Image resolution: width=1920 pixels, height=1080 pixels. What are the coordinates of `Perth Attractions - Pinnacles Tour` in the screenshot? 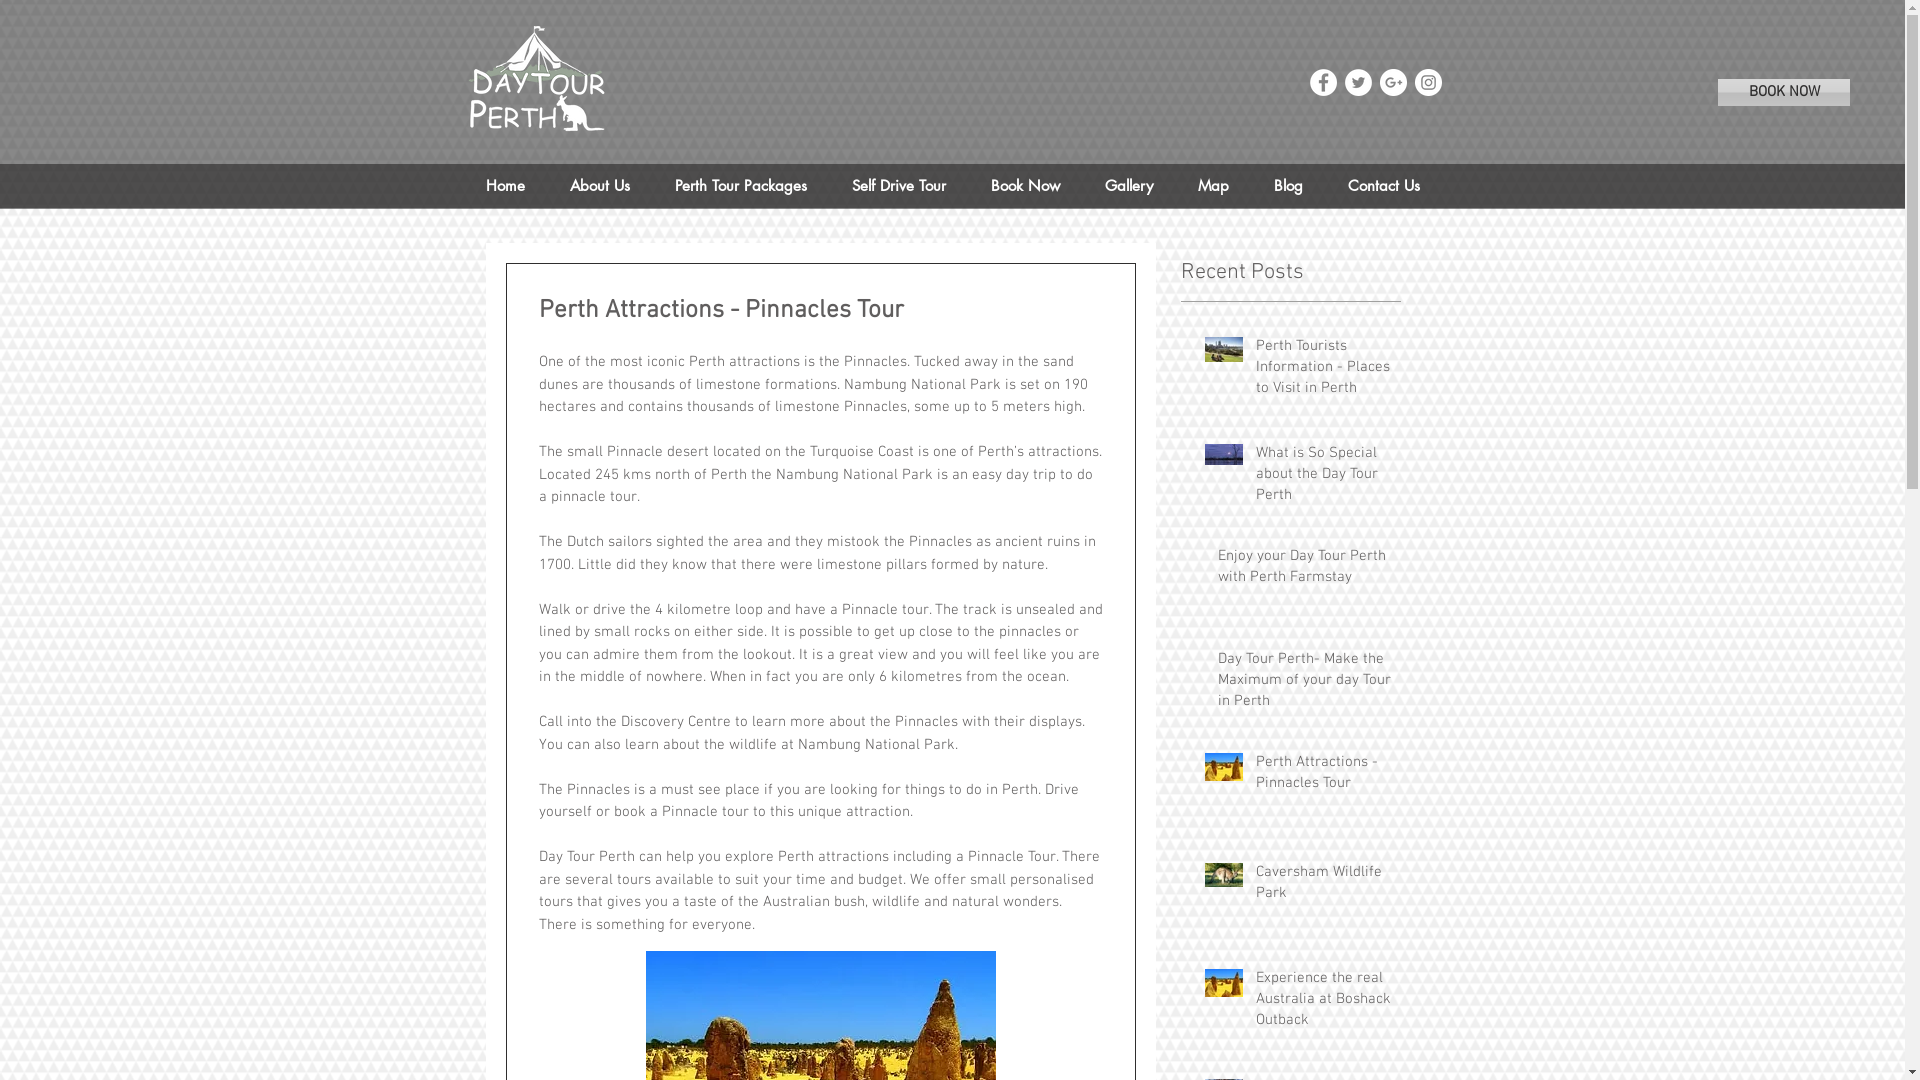 It's located at (1328, 777).